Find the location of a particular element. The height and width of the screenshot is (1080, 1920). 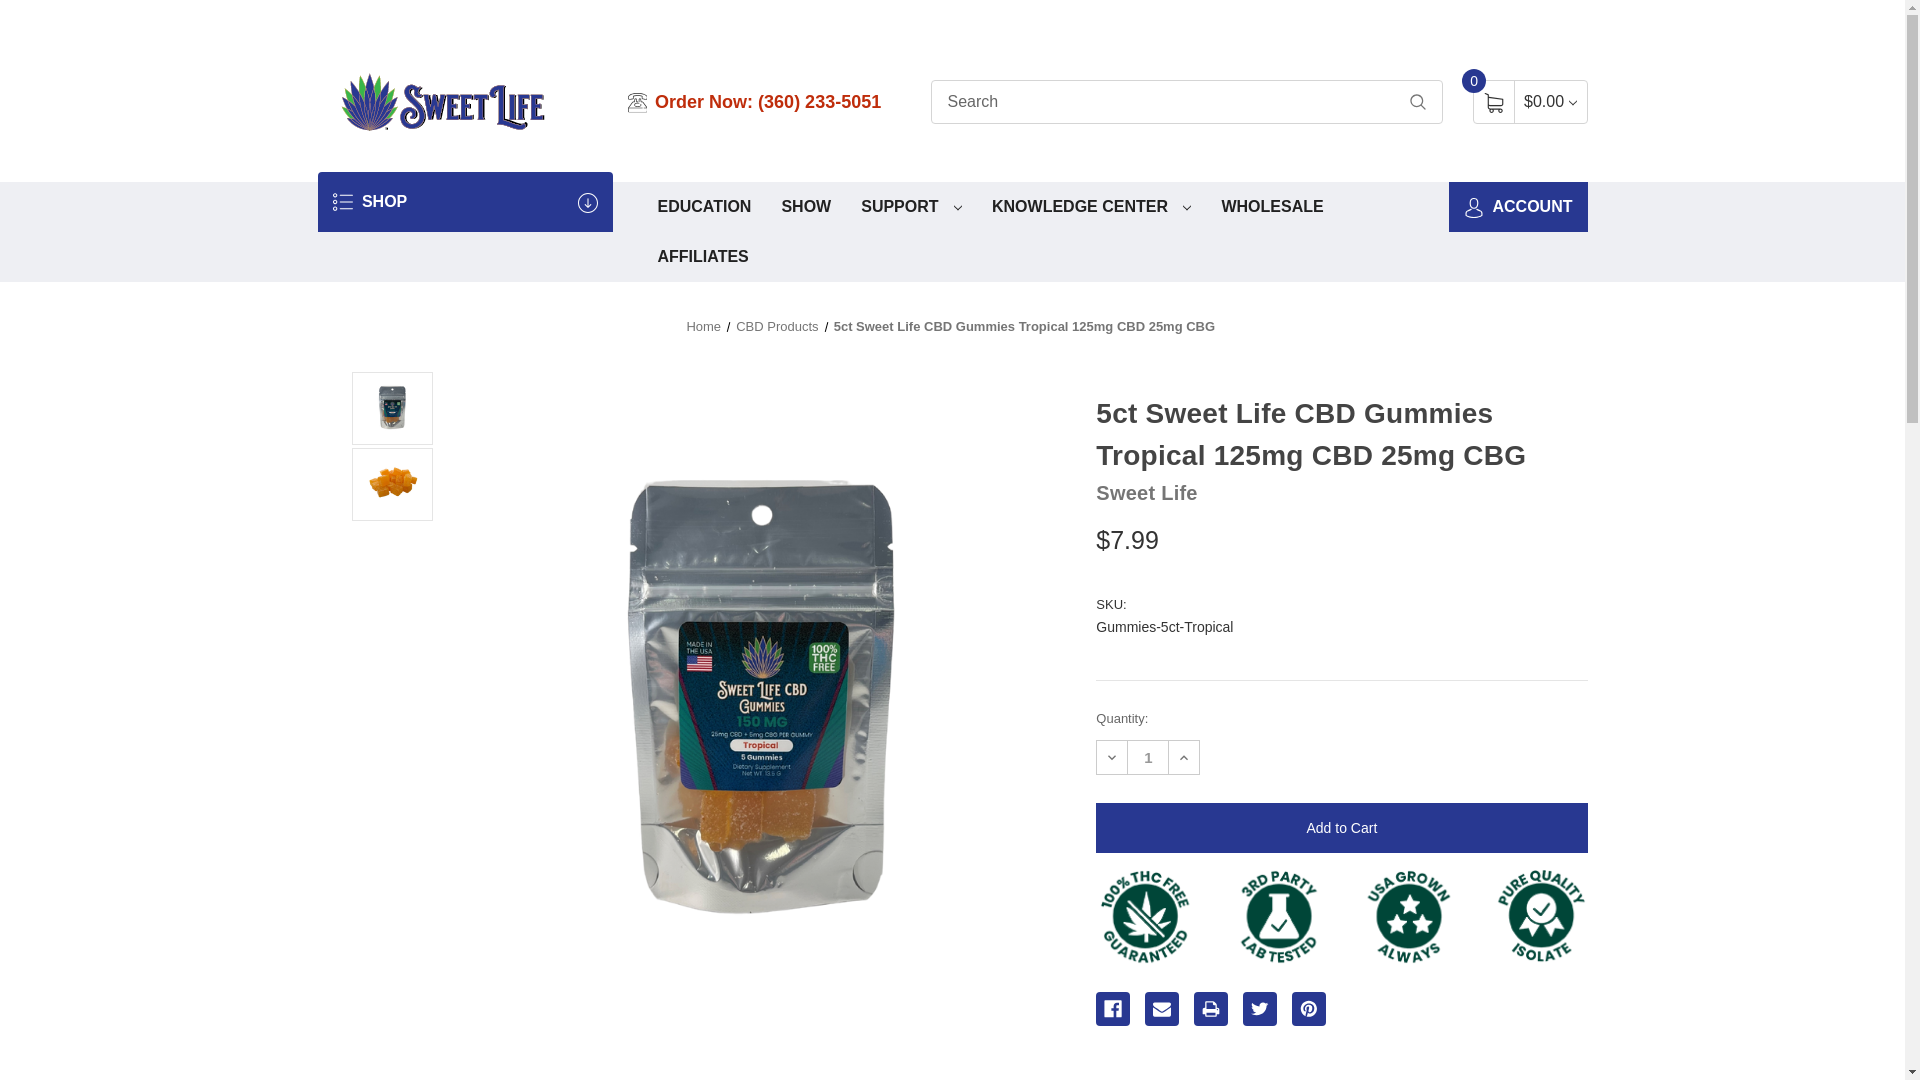

epicHeader.search is located at coordinates (1418, 102).